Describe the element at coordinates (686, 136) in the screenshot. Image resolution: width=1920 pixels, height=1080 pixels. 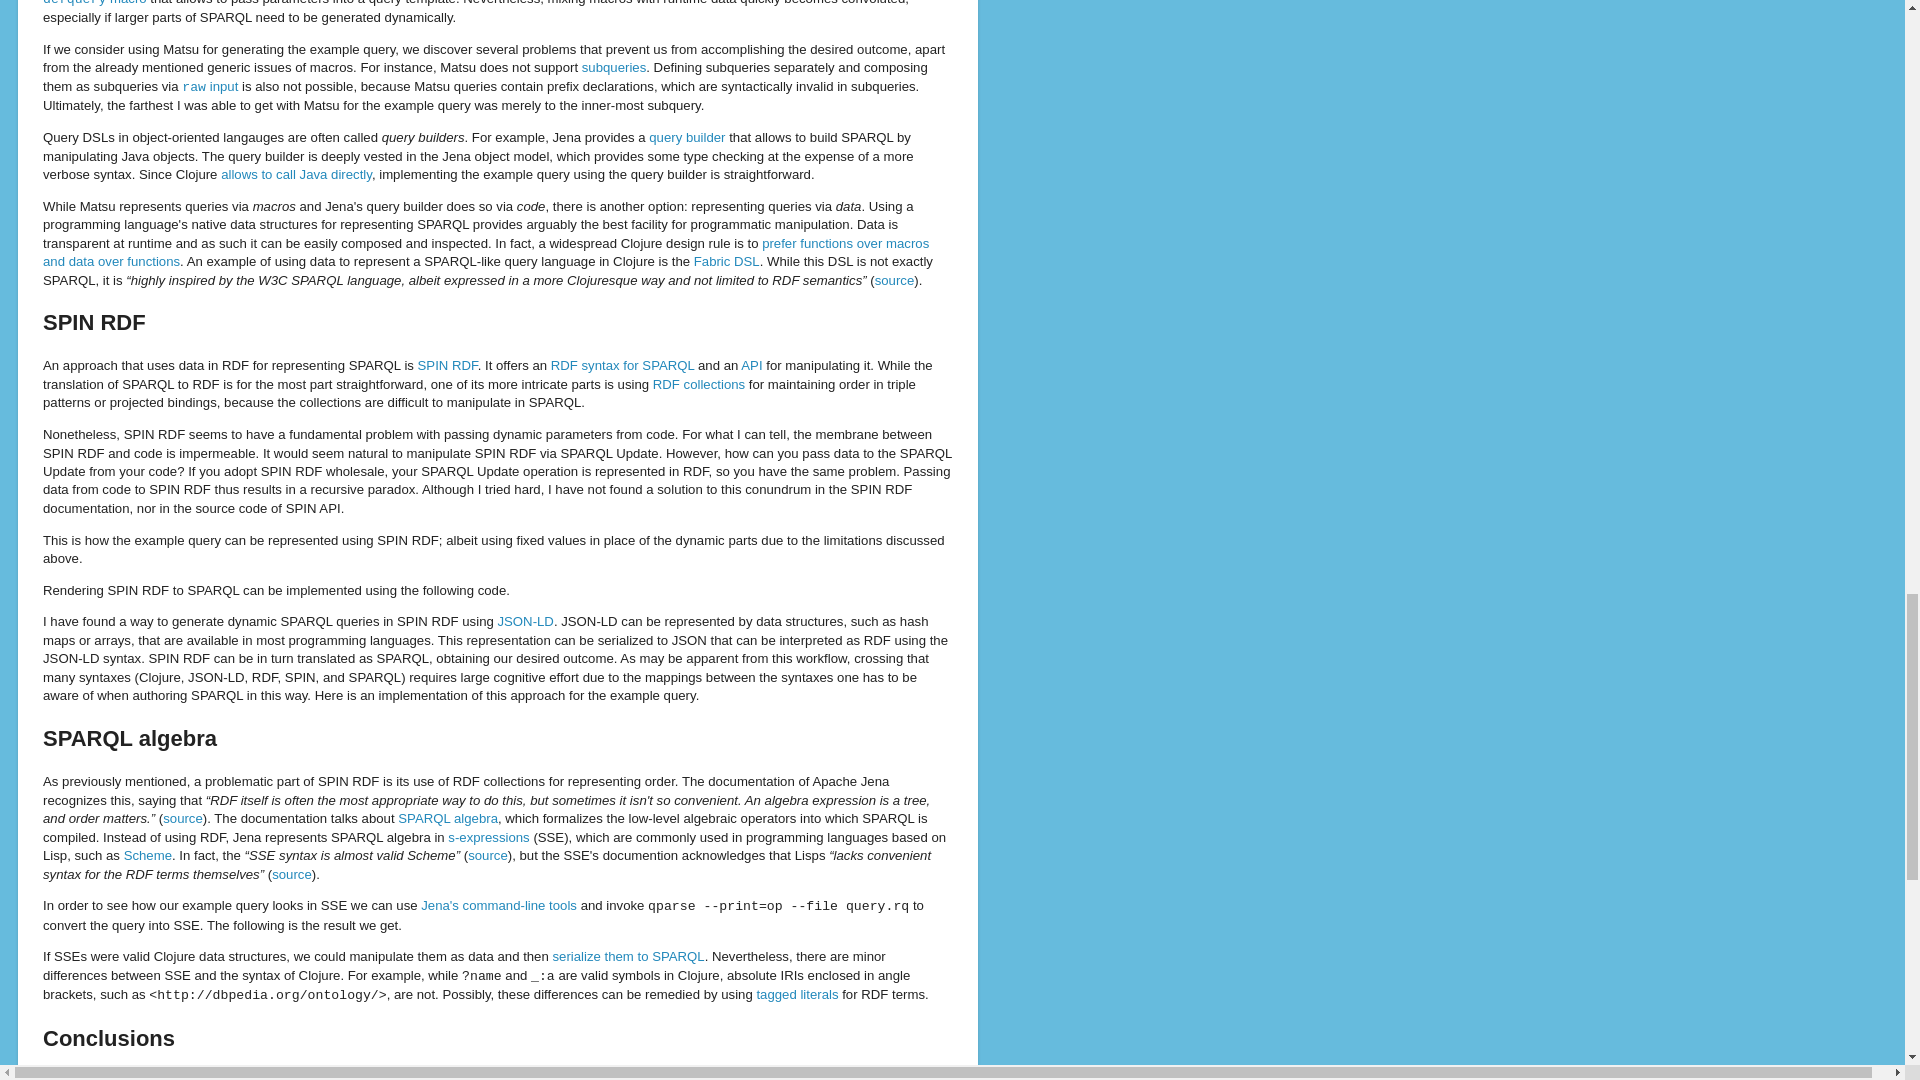
I see `query builder` at that location.